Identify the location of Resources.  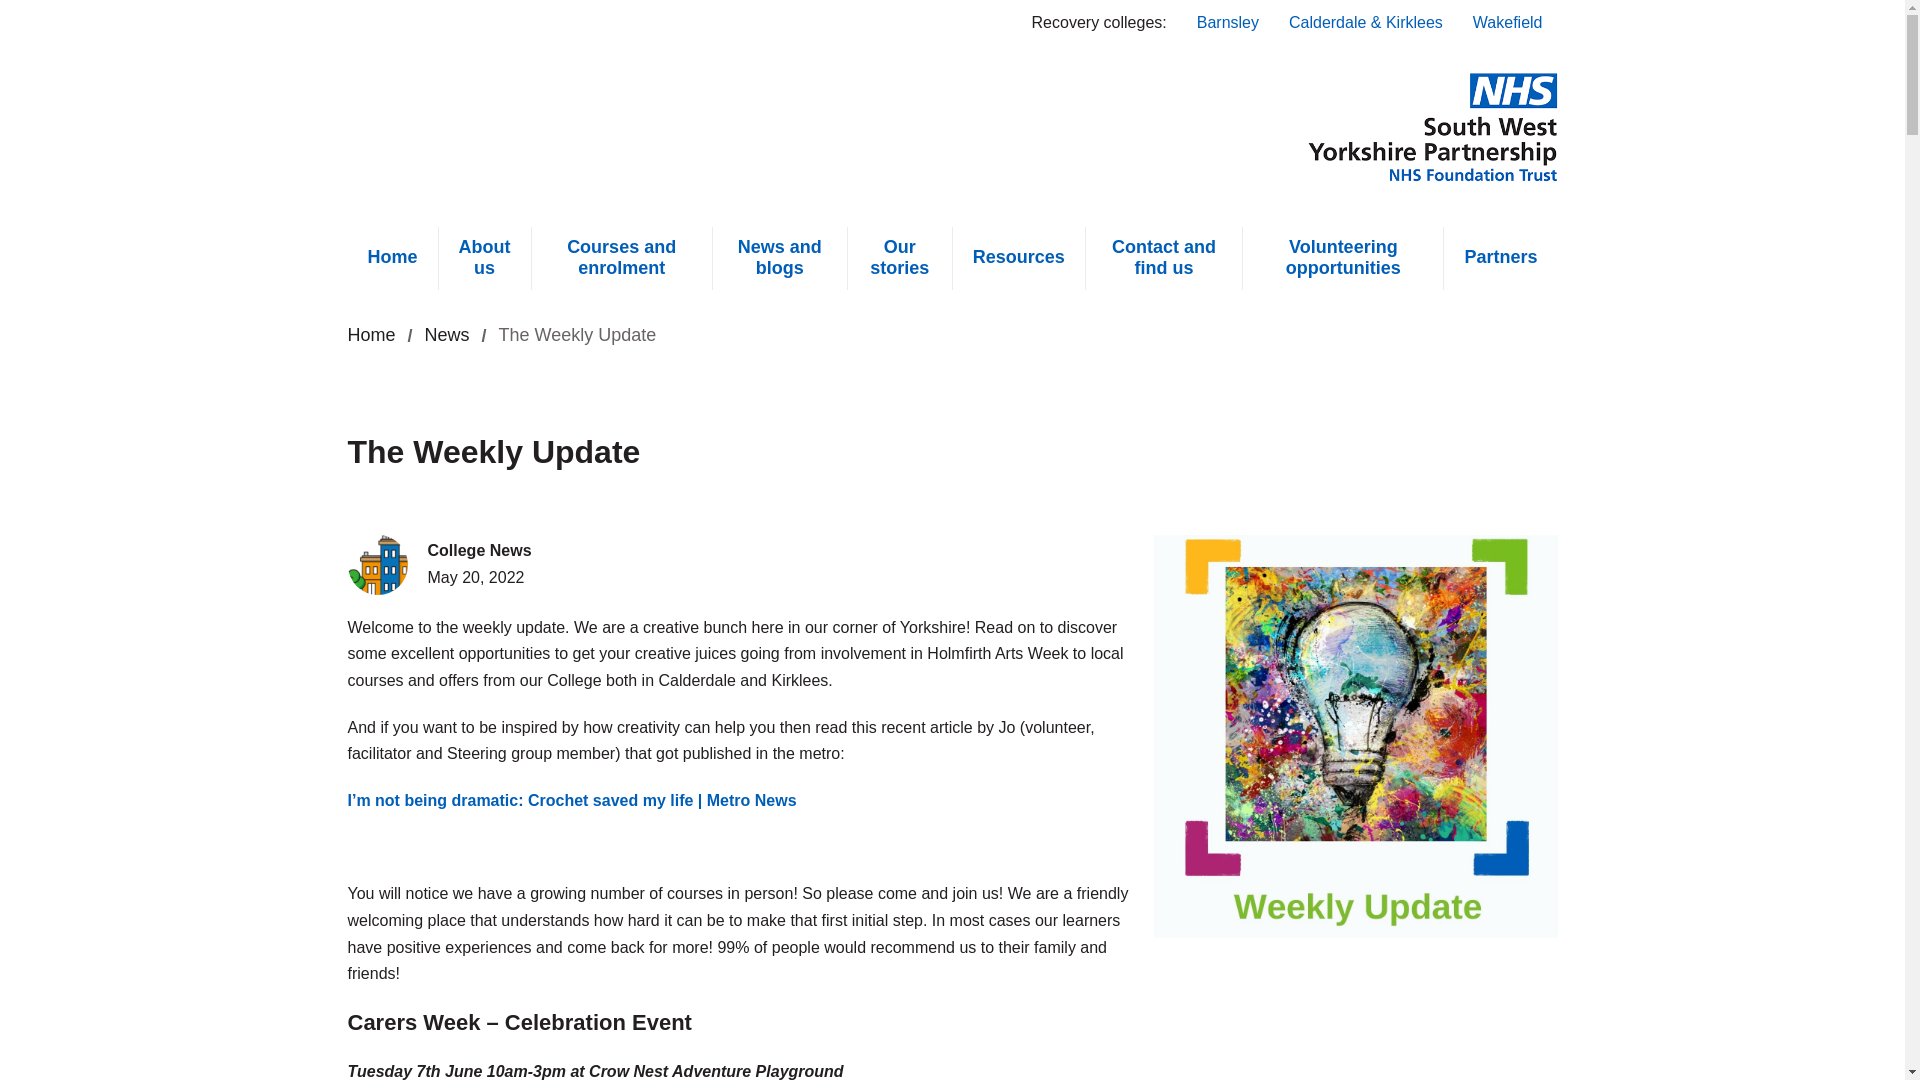
(371, 334).